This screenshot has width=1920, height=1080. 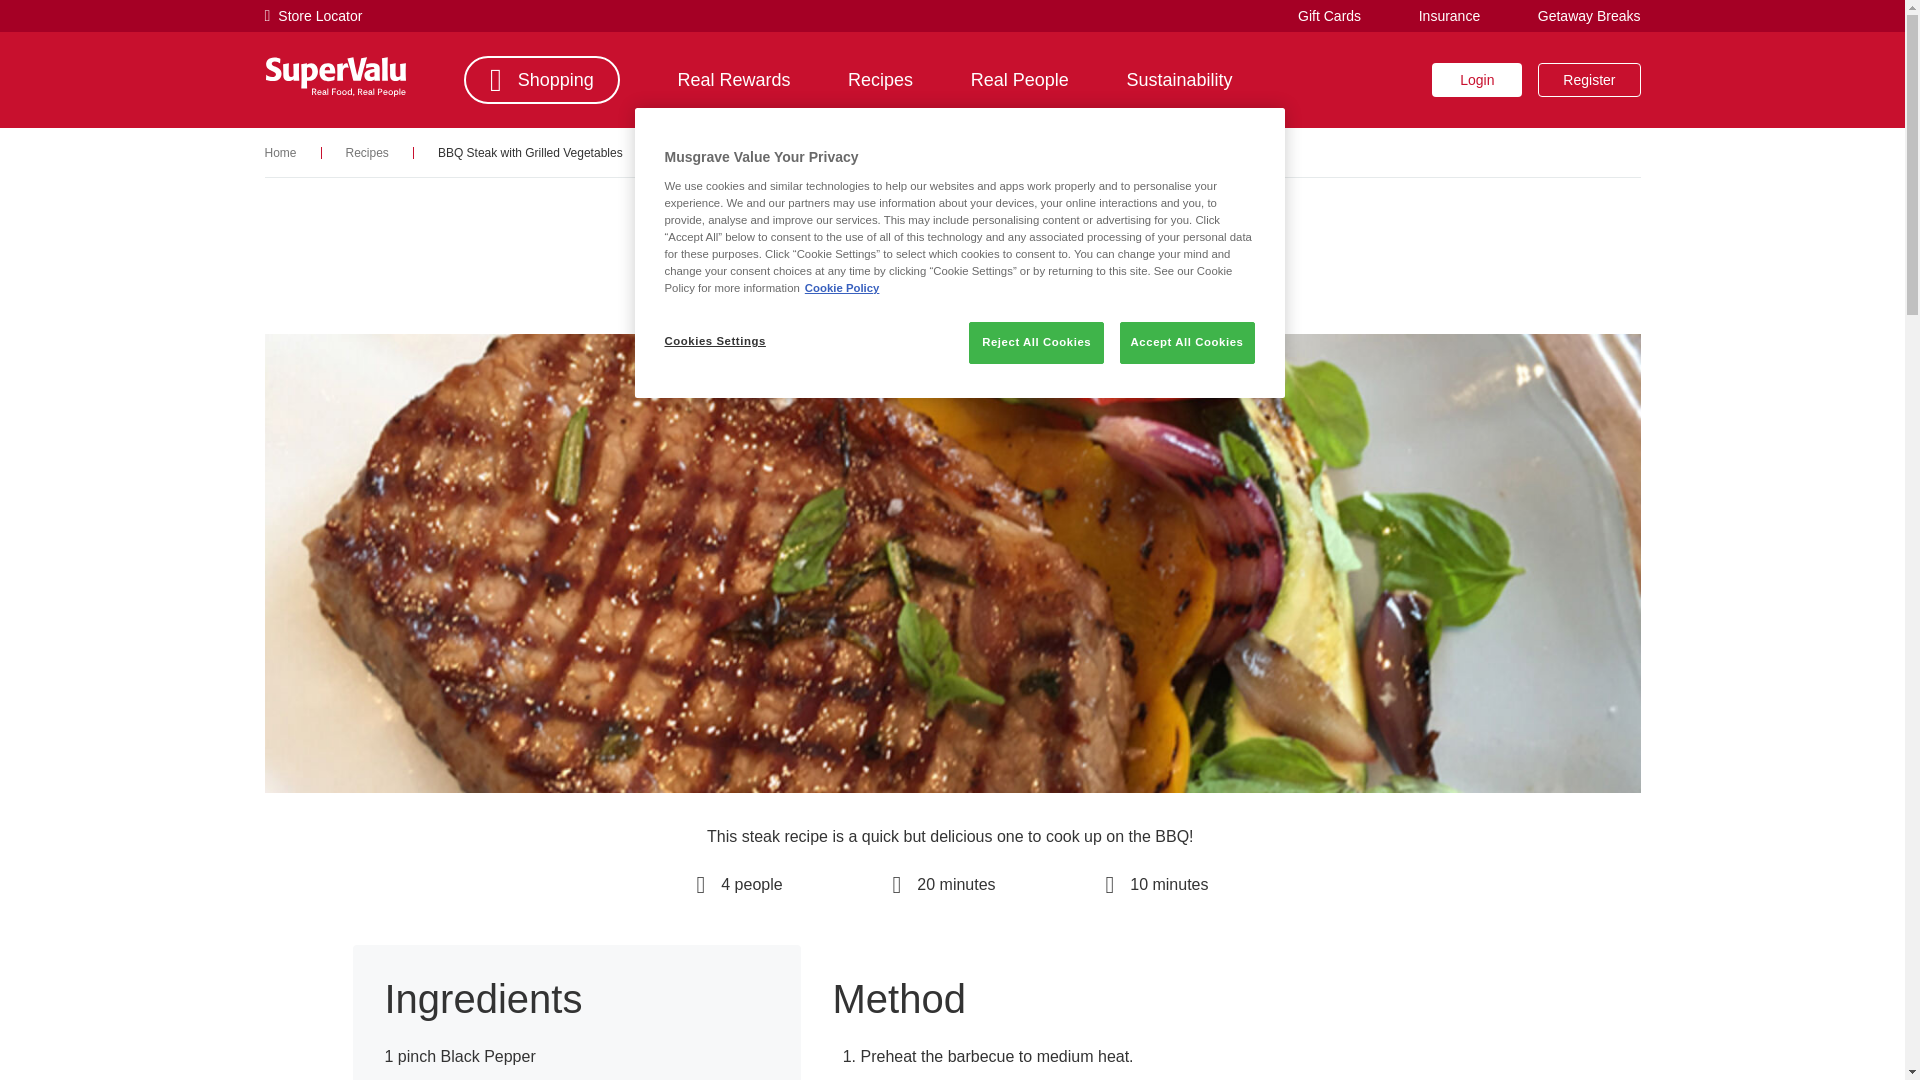 What do you see at coordinates (367, 152) in the screenshot?
I see `Recipes` at bounding box center [367, 152].